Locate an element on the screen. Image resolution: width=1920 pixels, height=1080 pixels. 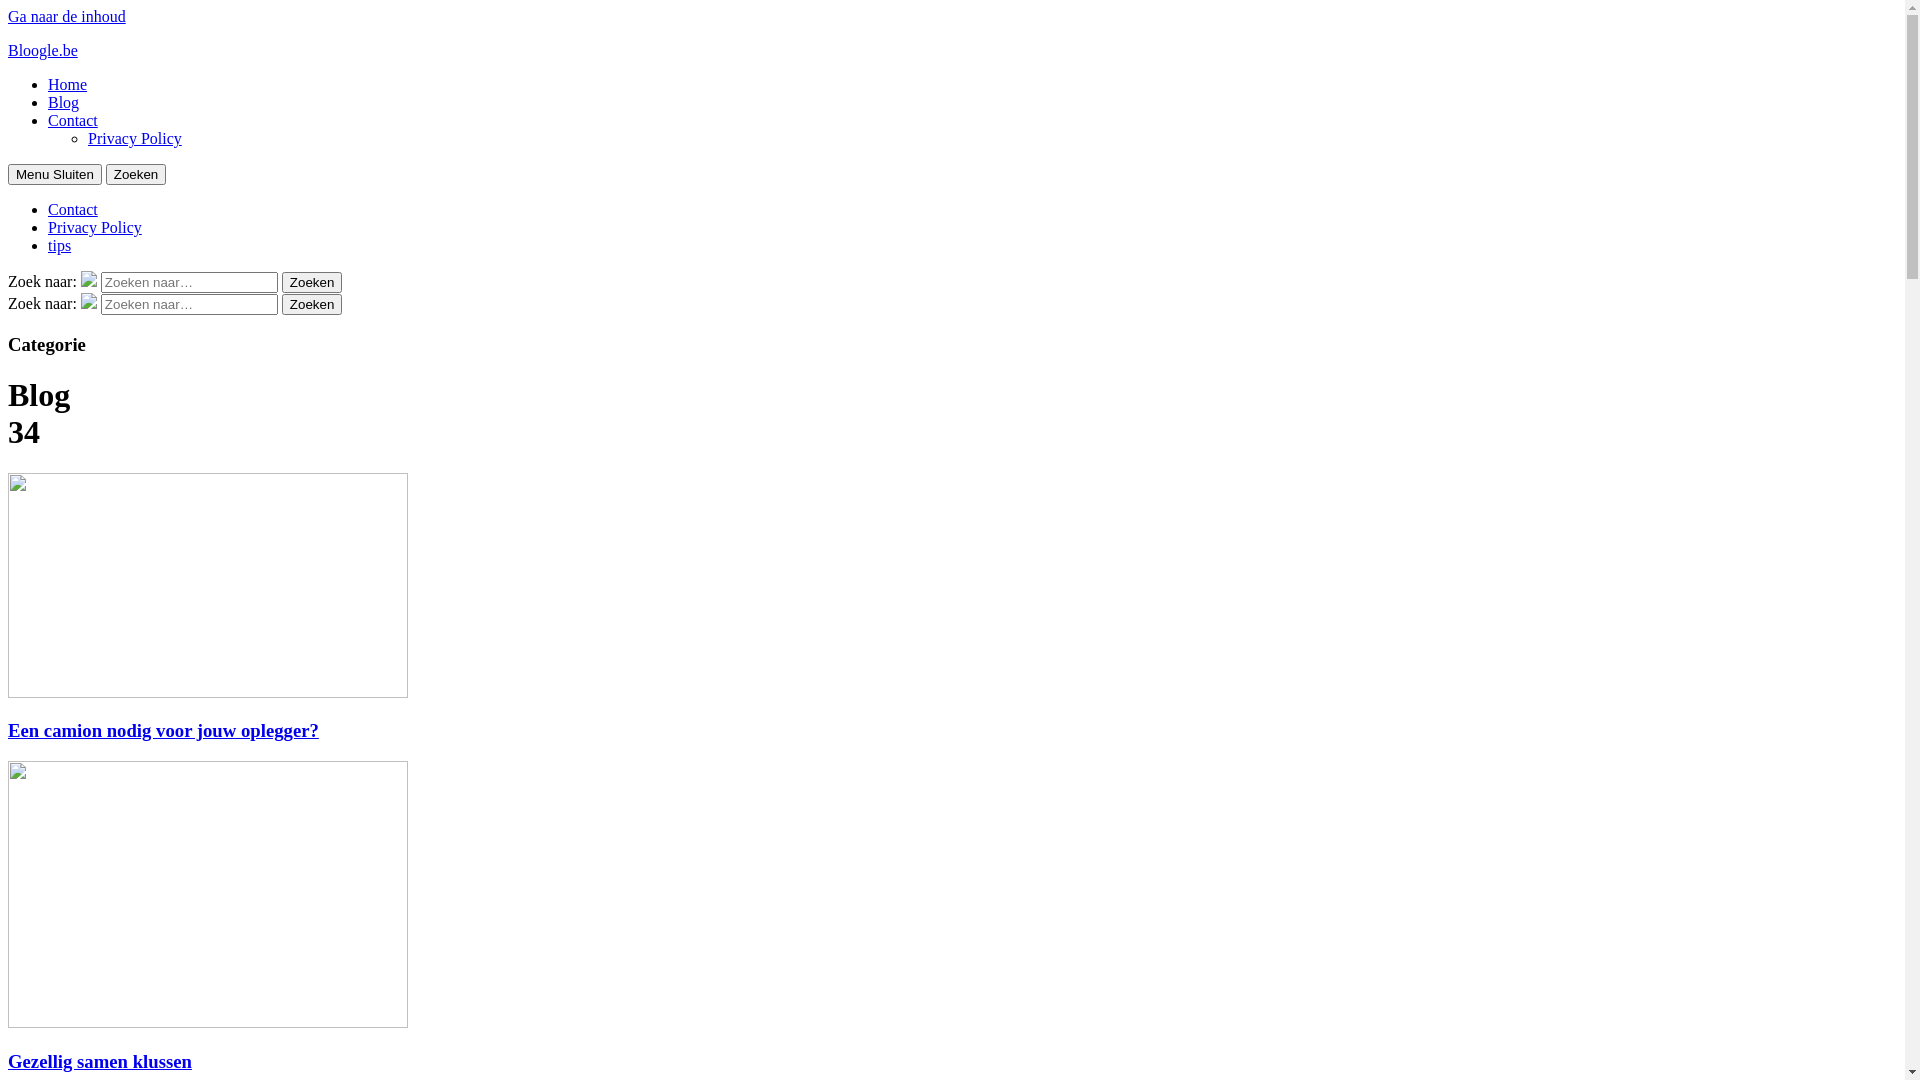
Ga naar de inhoud is located at coordinates (67, 16).